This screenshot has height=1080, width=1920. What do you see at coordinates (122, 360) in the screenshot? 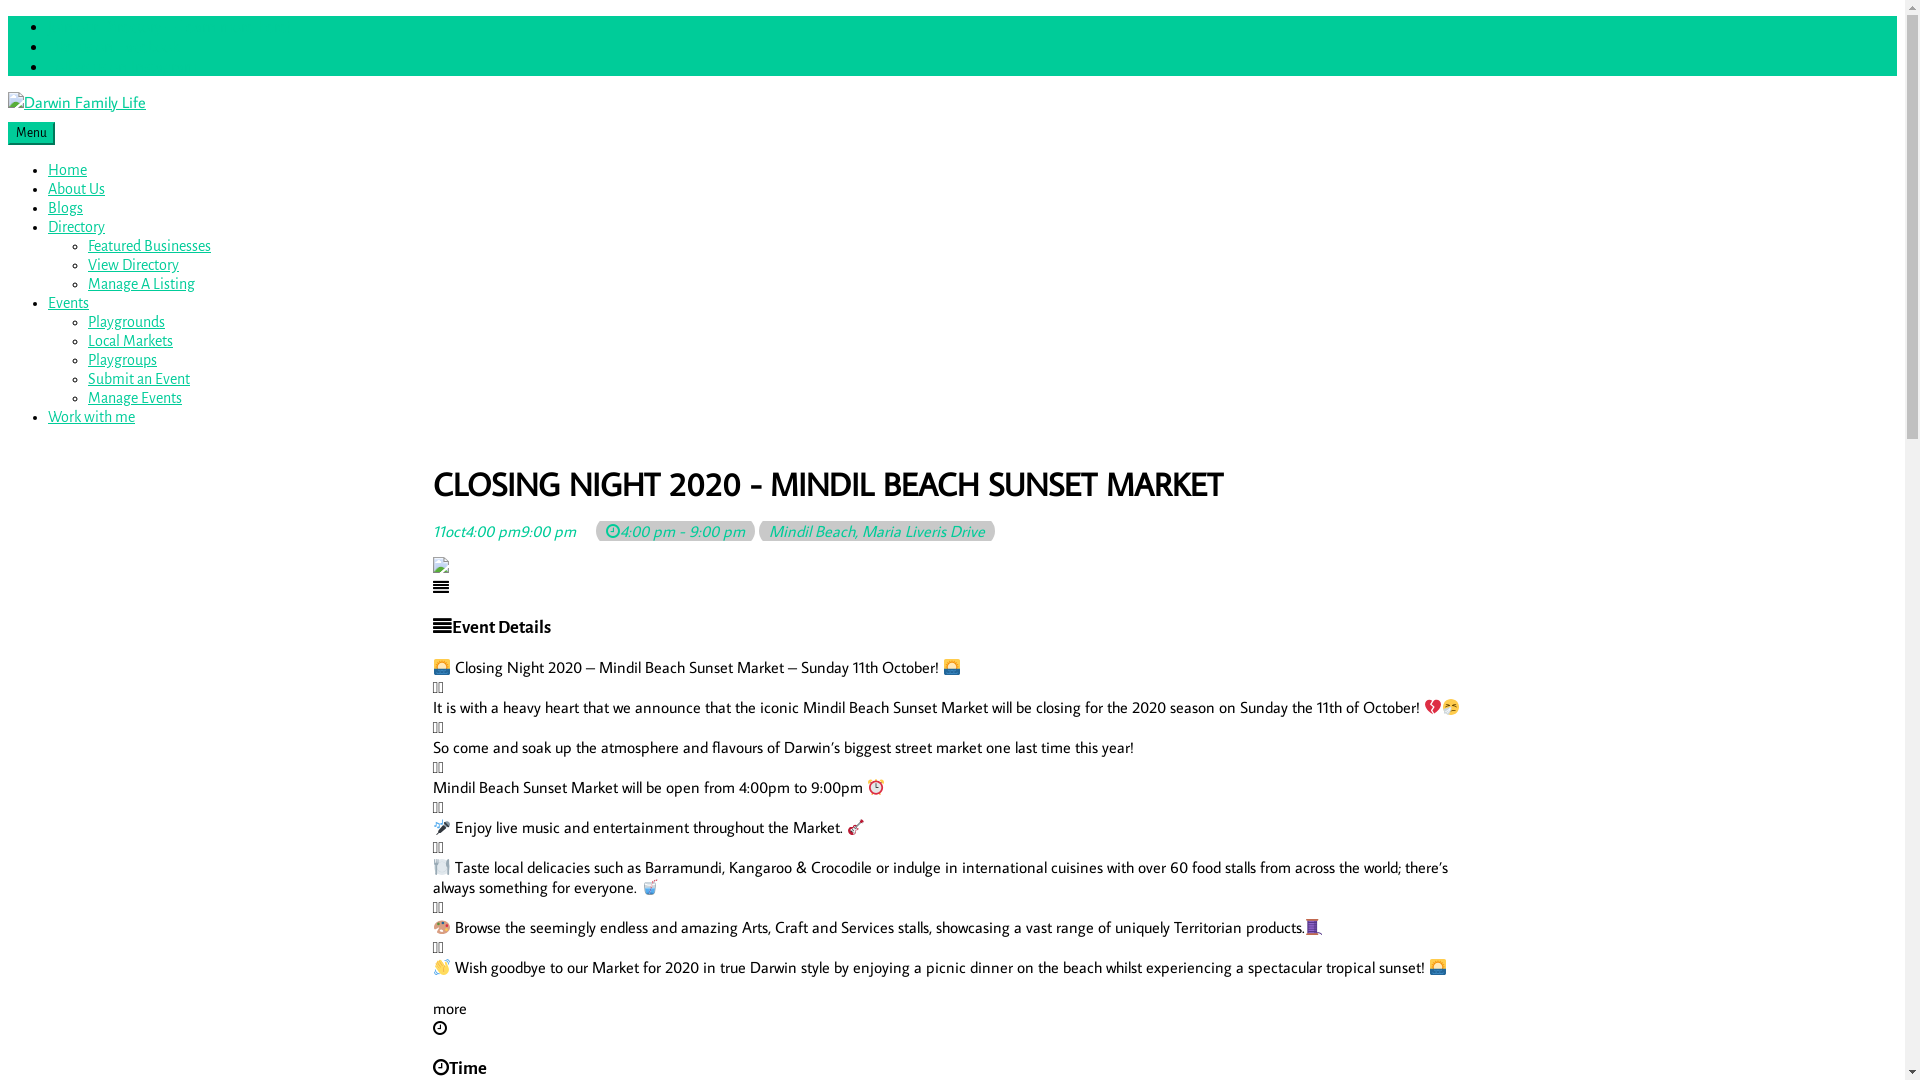
I see `Playgroups` at bounding box center [122, 360].